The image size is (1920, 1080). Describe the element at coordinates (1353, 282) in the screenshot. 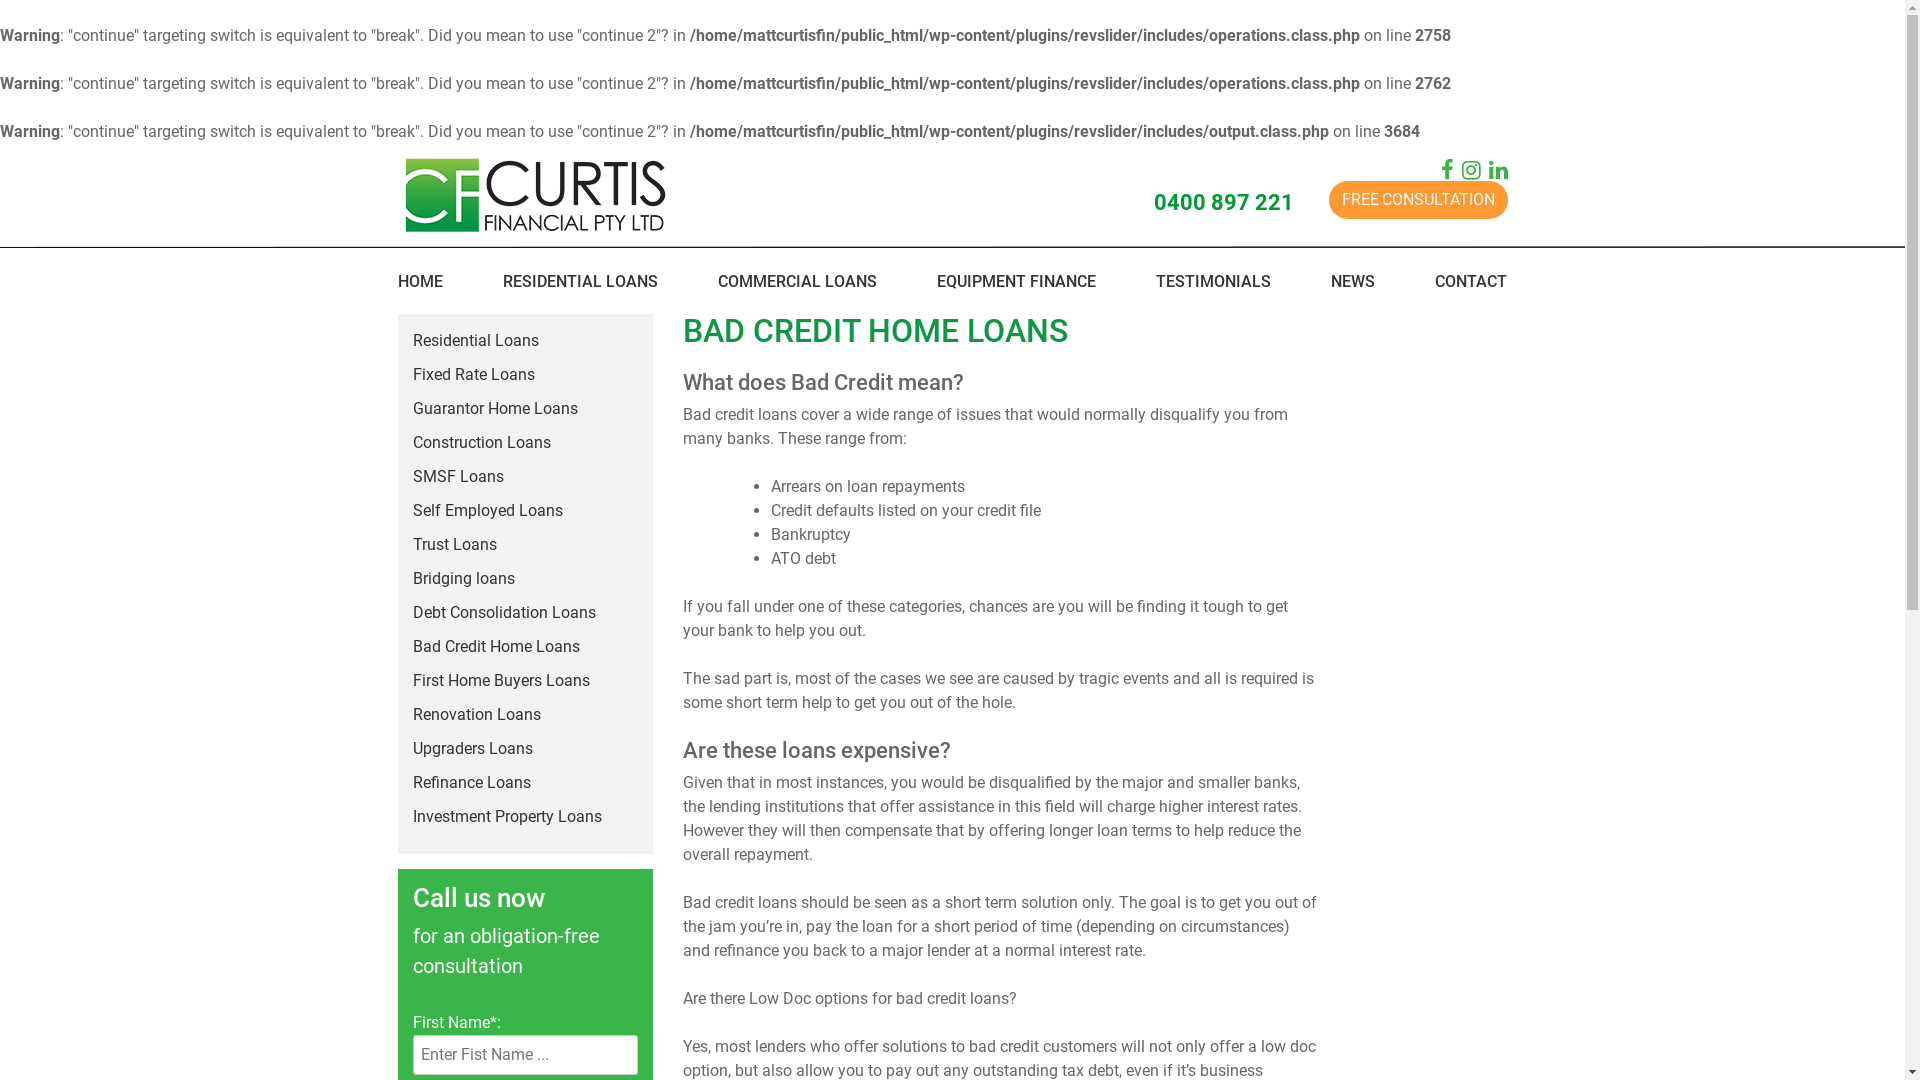

I see `NEWS` at that location.